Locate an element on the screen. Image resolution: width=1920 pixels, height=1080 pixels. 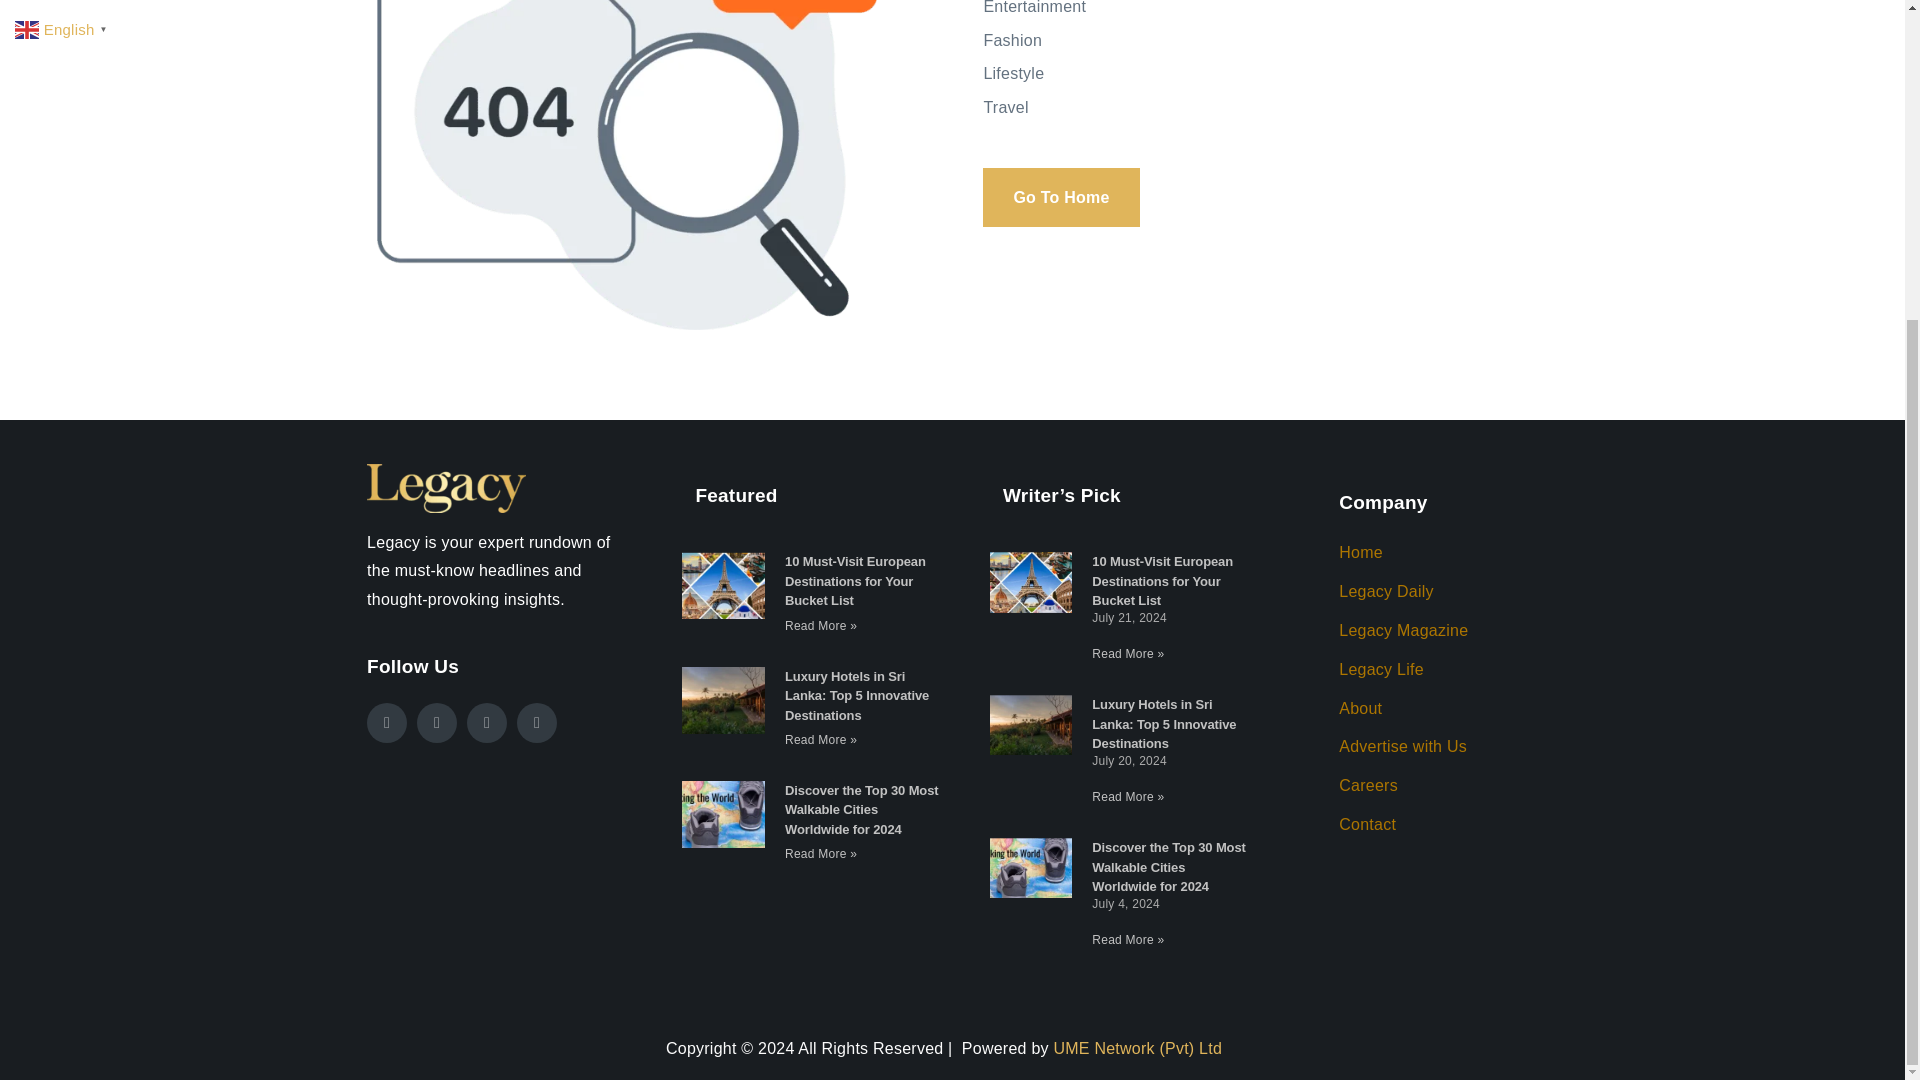
Fashion is located at coordinates (1278, 42).